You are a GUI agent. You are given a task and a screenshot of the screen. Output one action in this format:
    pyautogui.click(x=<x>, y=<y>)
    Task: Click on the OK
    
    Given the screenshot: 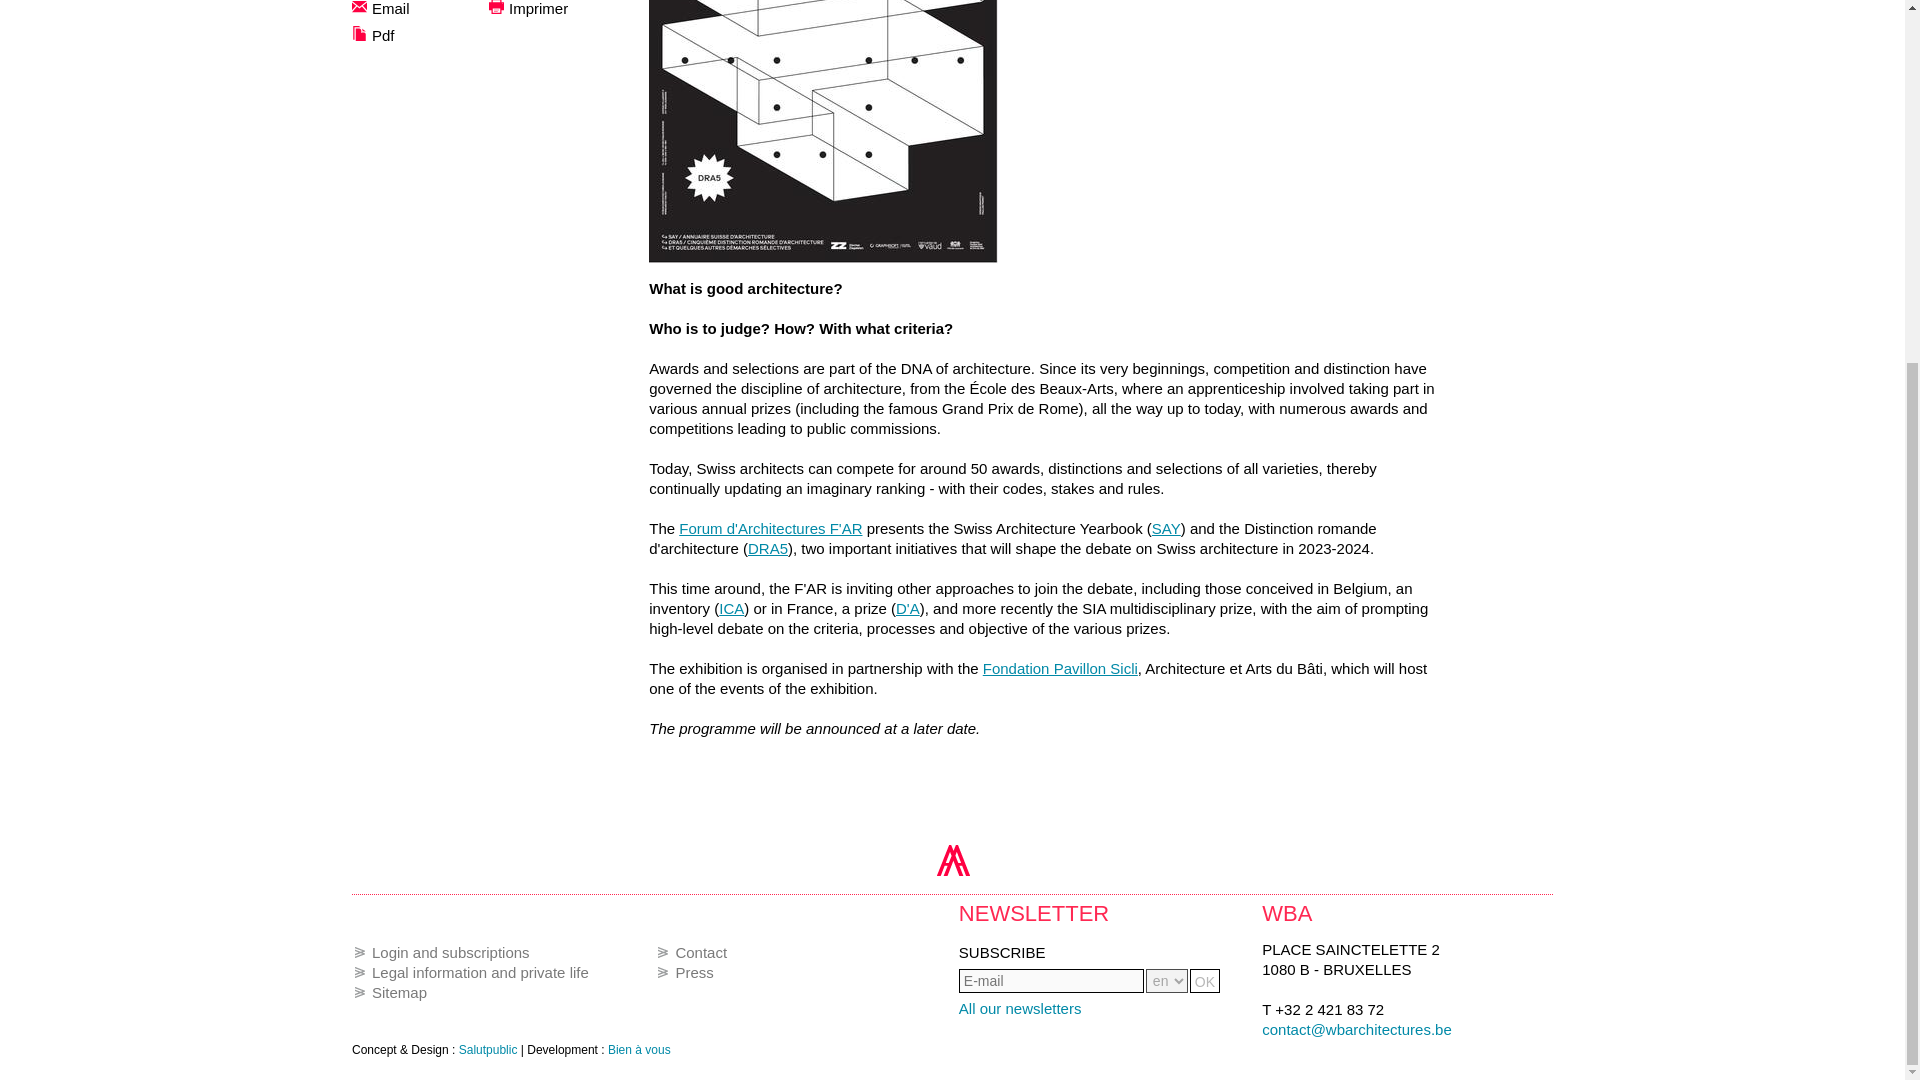 What is the action you would take?
    pyautogui.click(x=450, y=952)
    